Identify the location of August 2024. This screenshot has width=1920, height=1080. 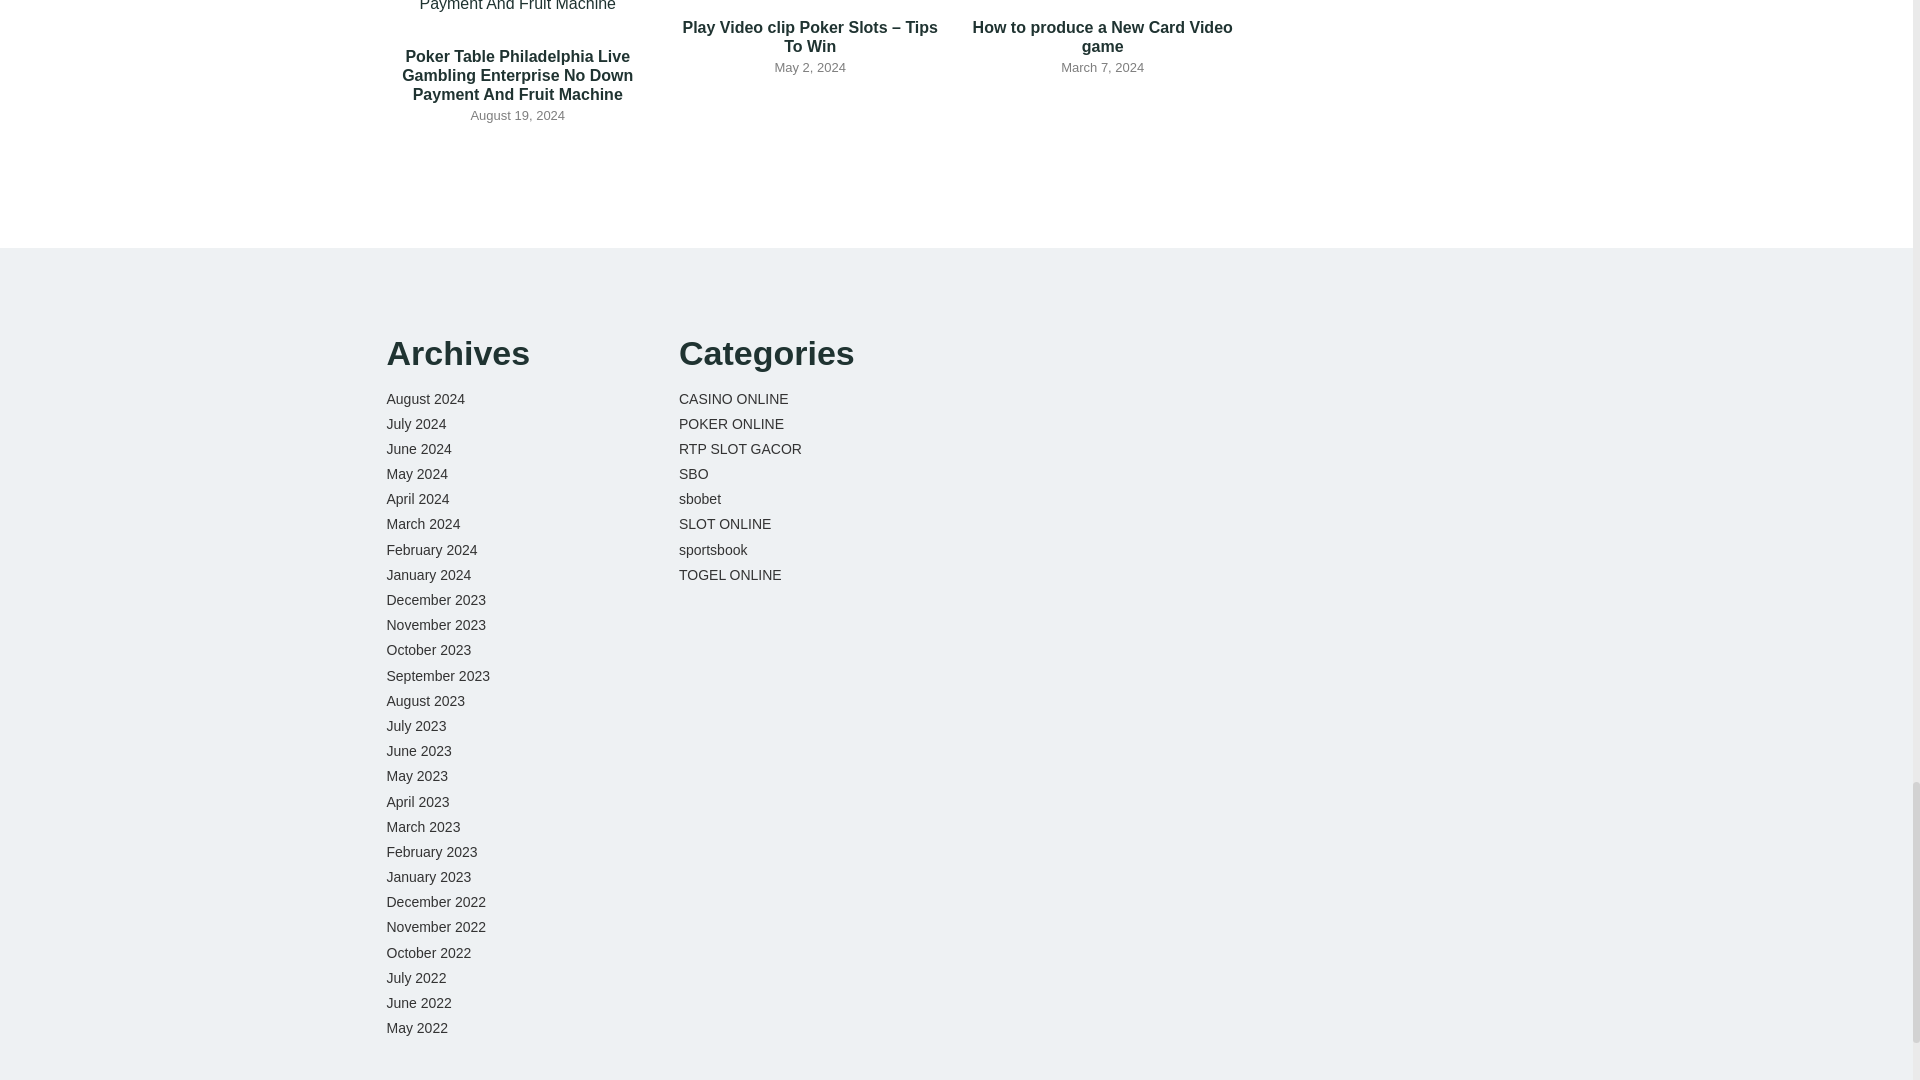
(424, 398).